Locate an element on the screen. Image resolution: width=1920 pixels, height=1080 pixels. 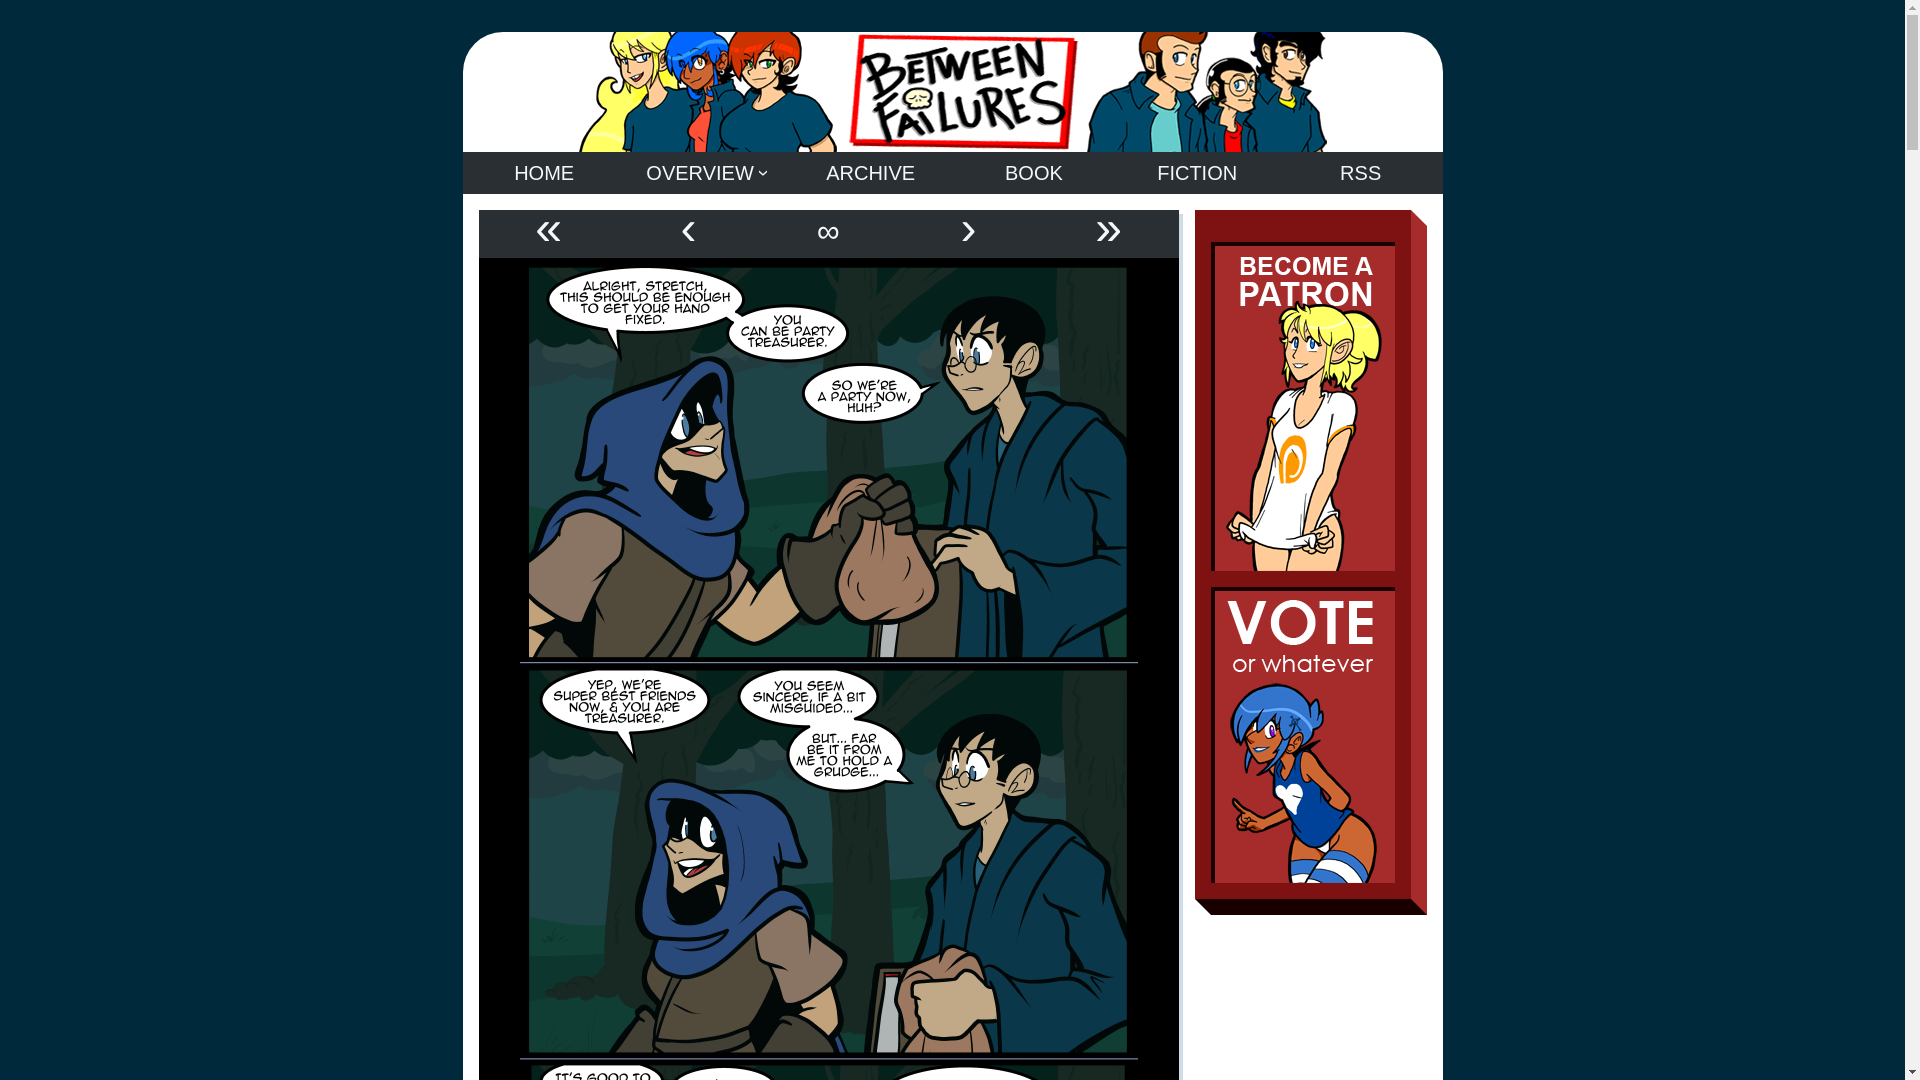
ARCHIVE is located at coordinates (870, 173).